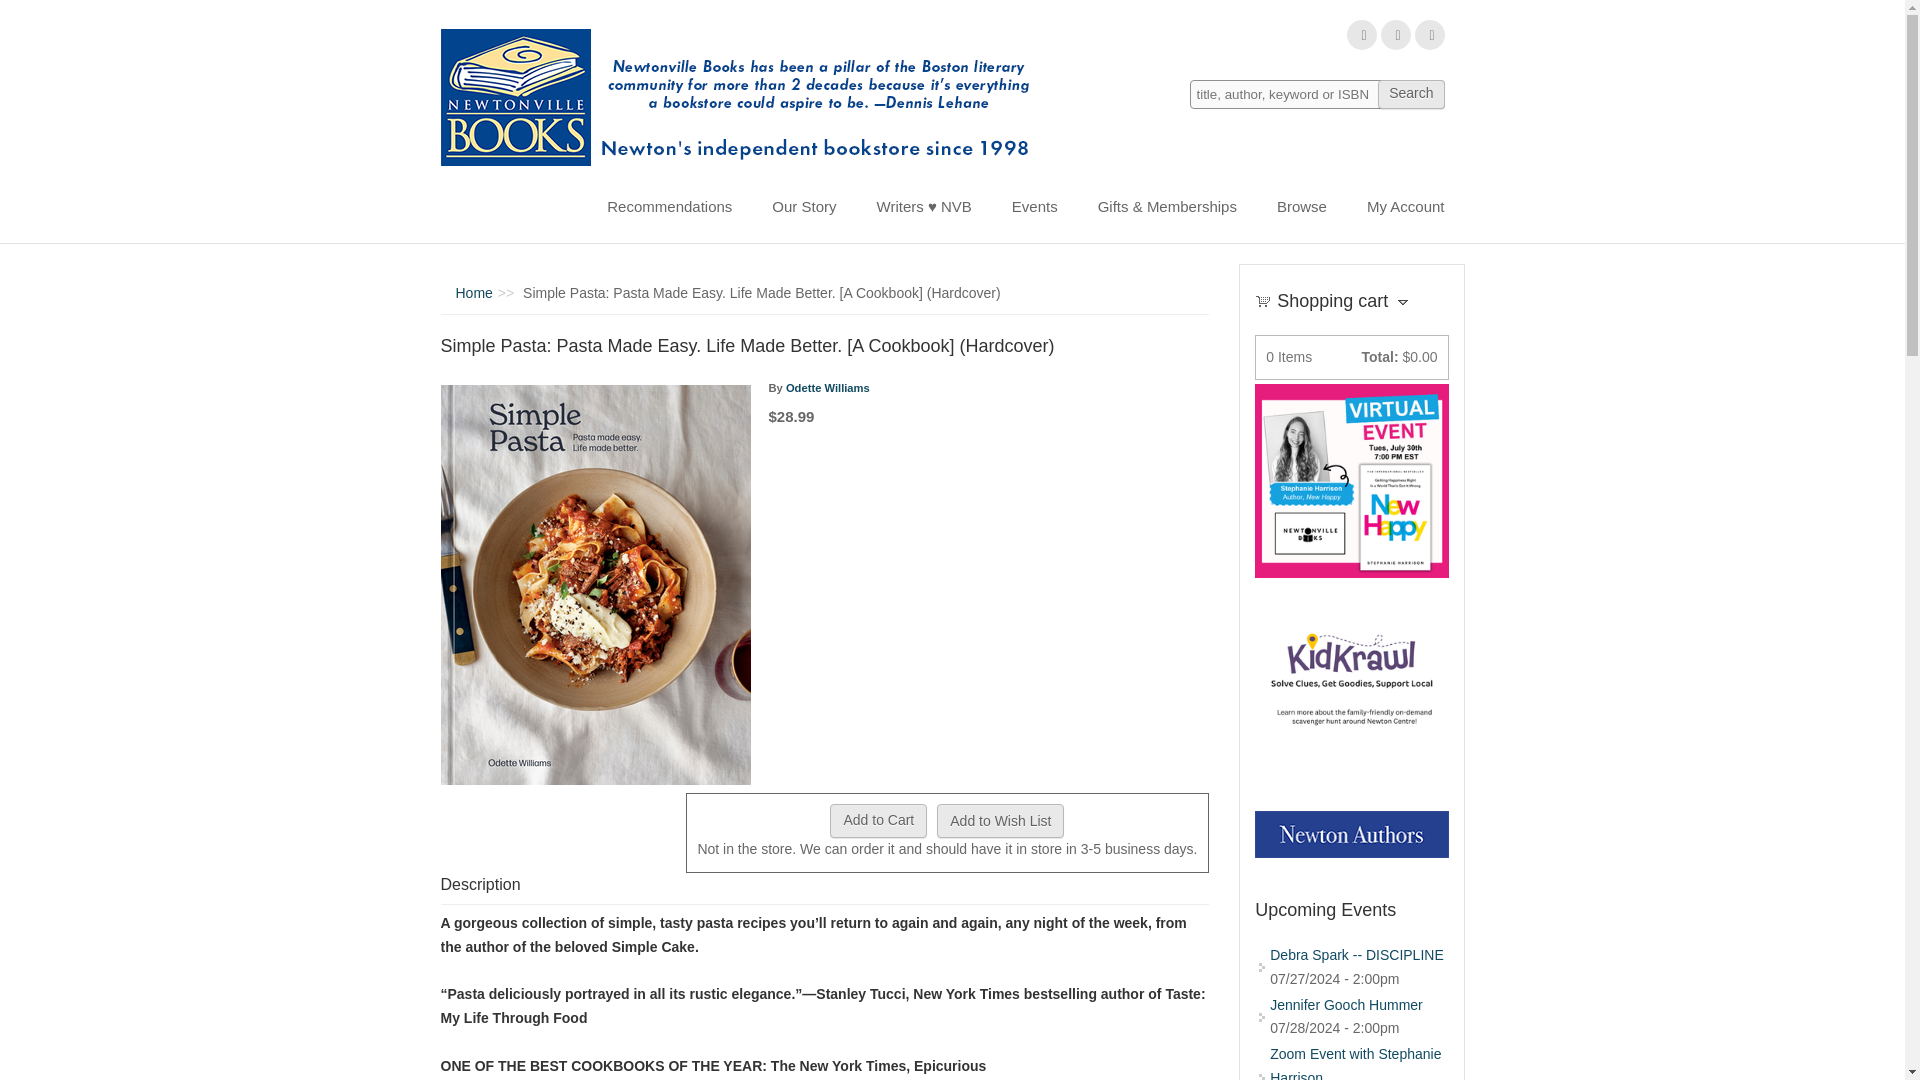 This screenshot has width=1920, height=1080. I want to click on Recommendations, so click(670, 206).